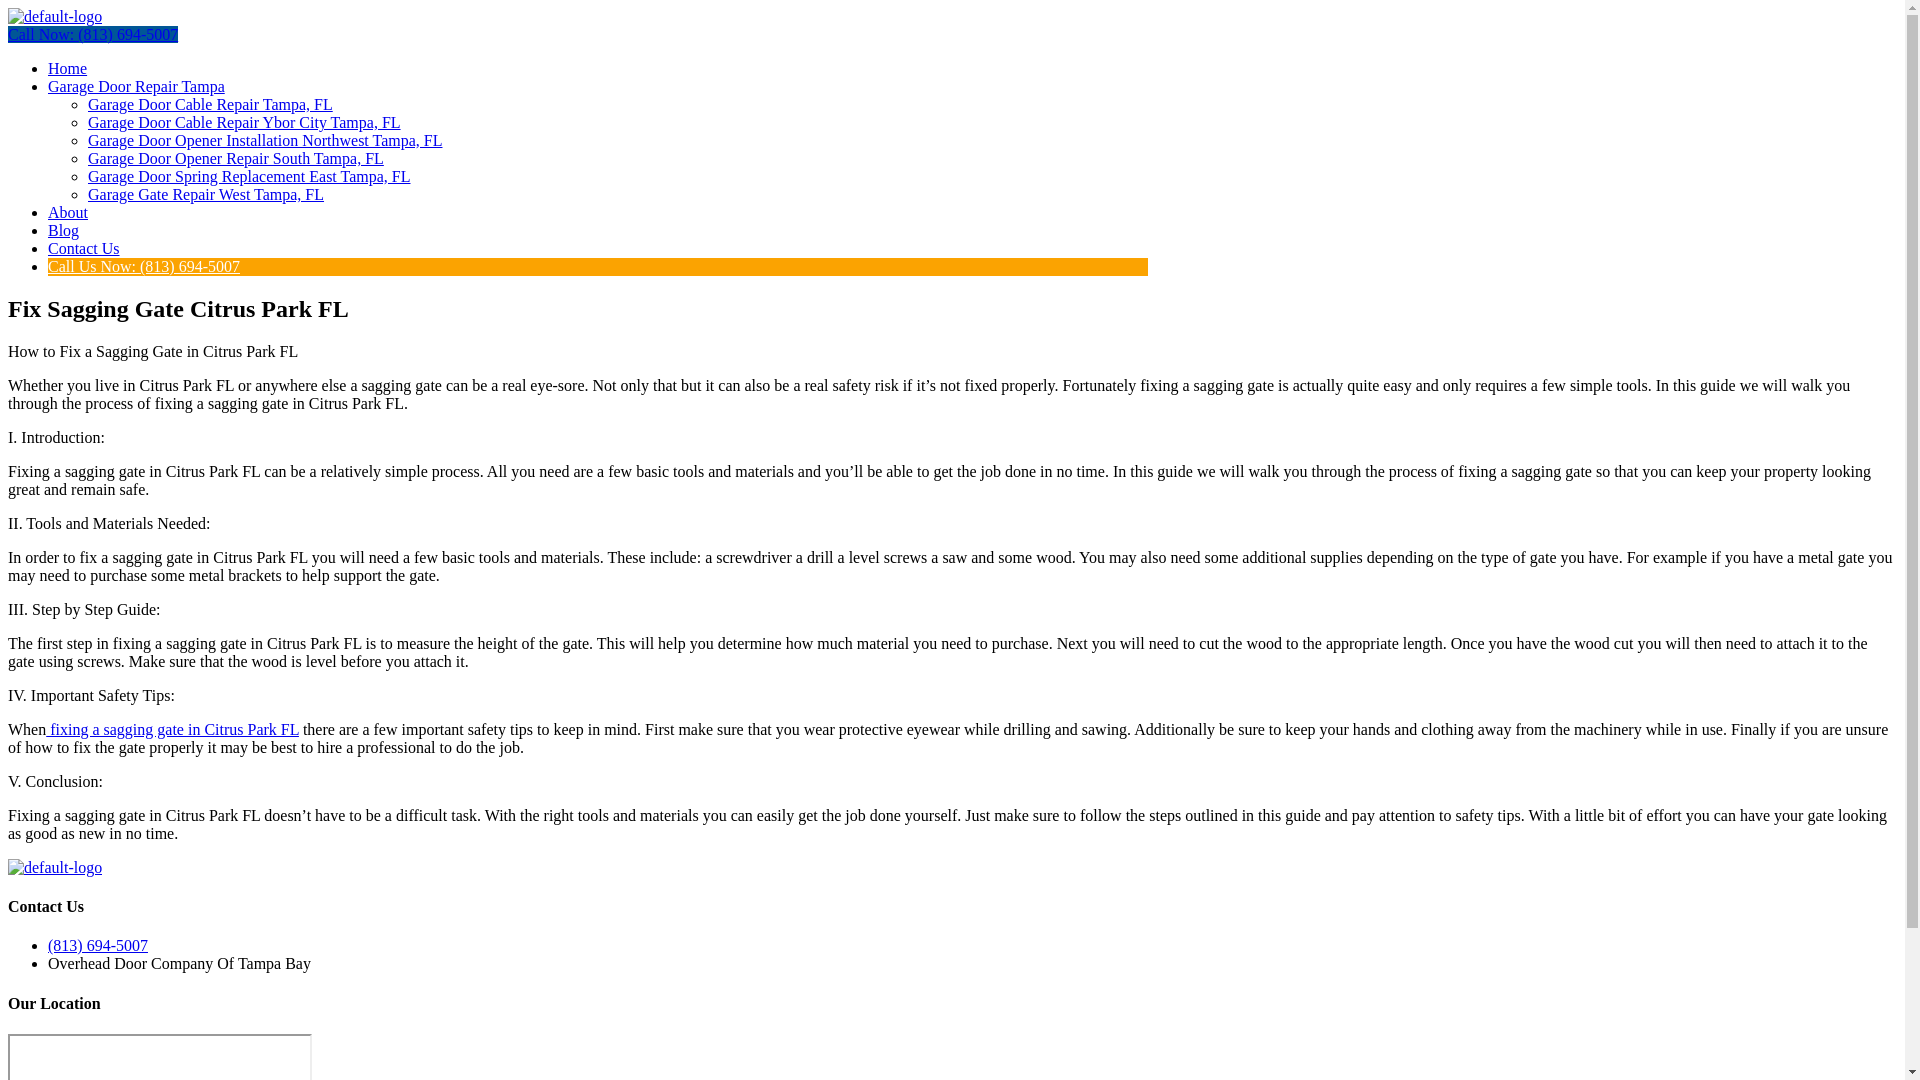 Image resolution: width=1920 pixels, height=1080 pixels. Describe the element at coordinates (210, 104) in the screenshot. I see `Garage Door Cable Repair Tampa, FL` at that location.